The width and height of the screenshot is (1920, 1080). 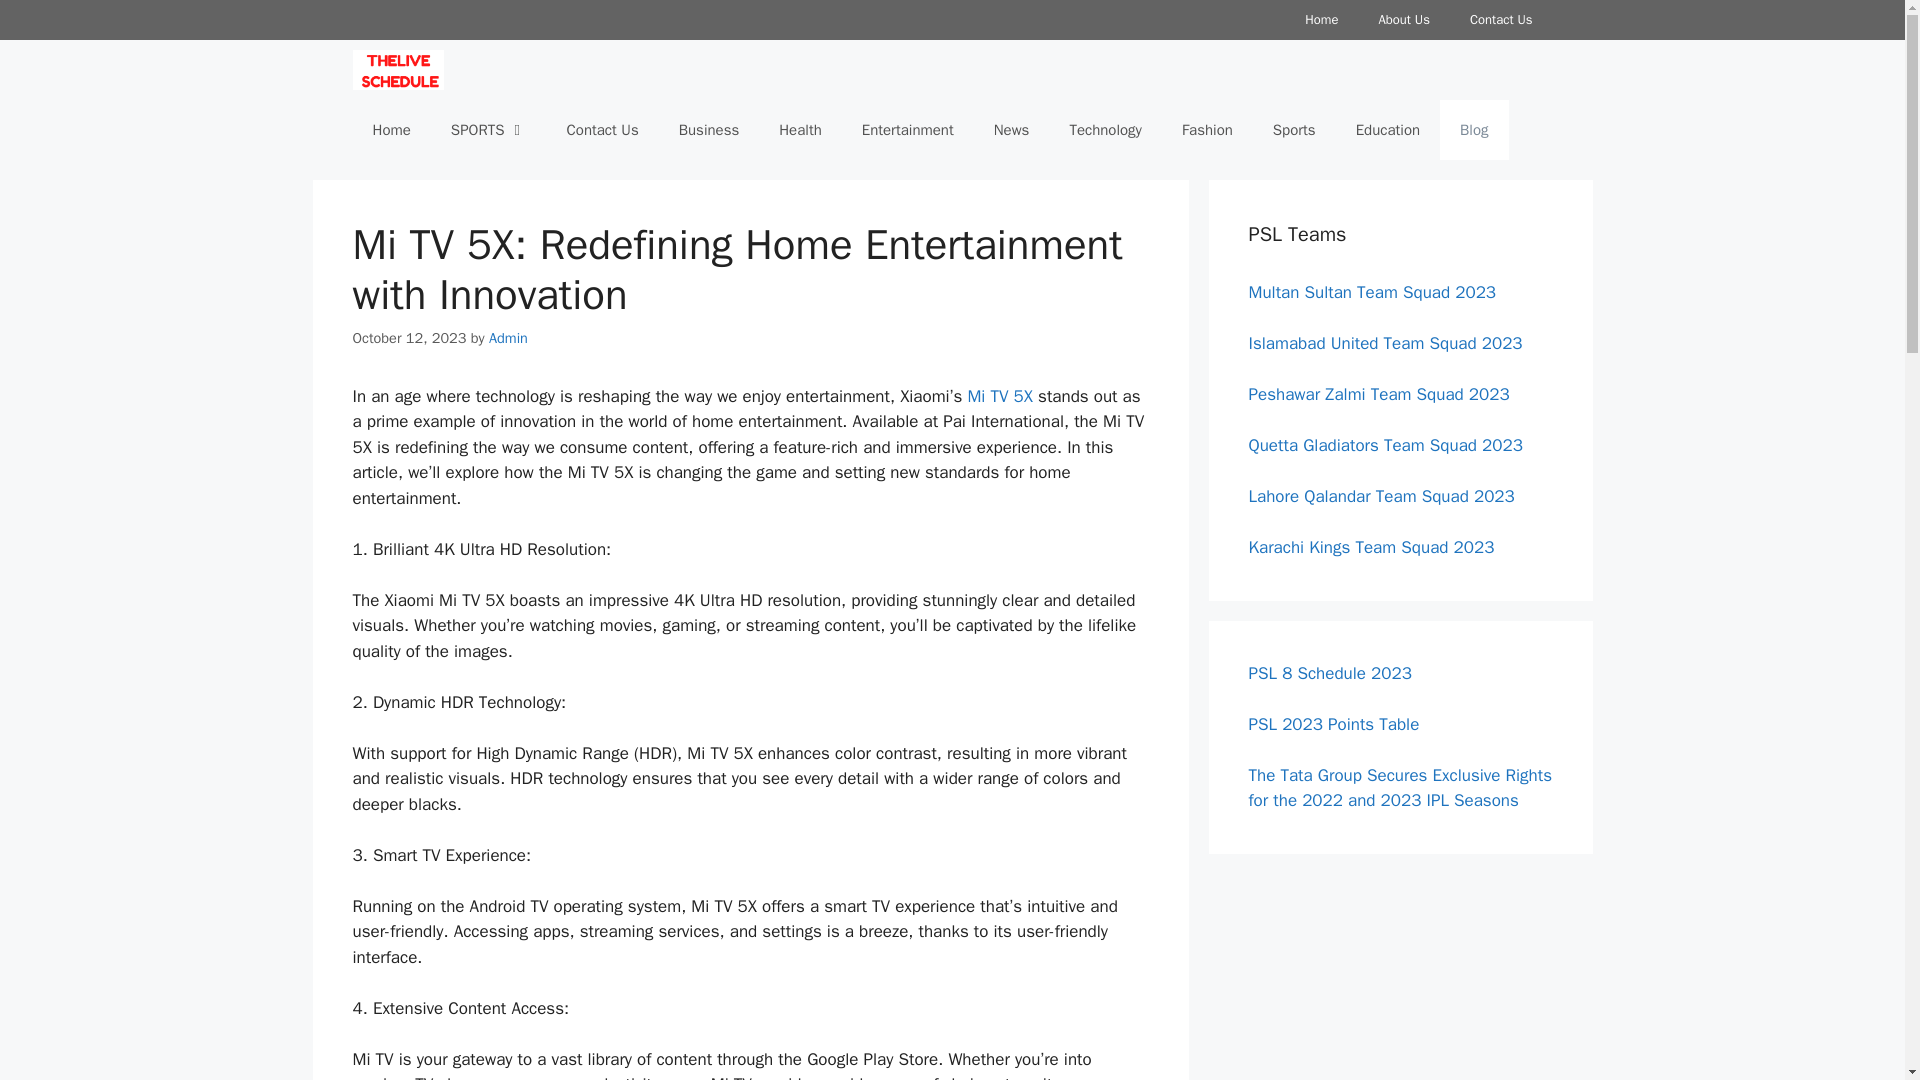 What do you see at coordinates (709, 130) in the screenshot?
I see `Business` at bounding box center [709, 130].